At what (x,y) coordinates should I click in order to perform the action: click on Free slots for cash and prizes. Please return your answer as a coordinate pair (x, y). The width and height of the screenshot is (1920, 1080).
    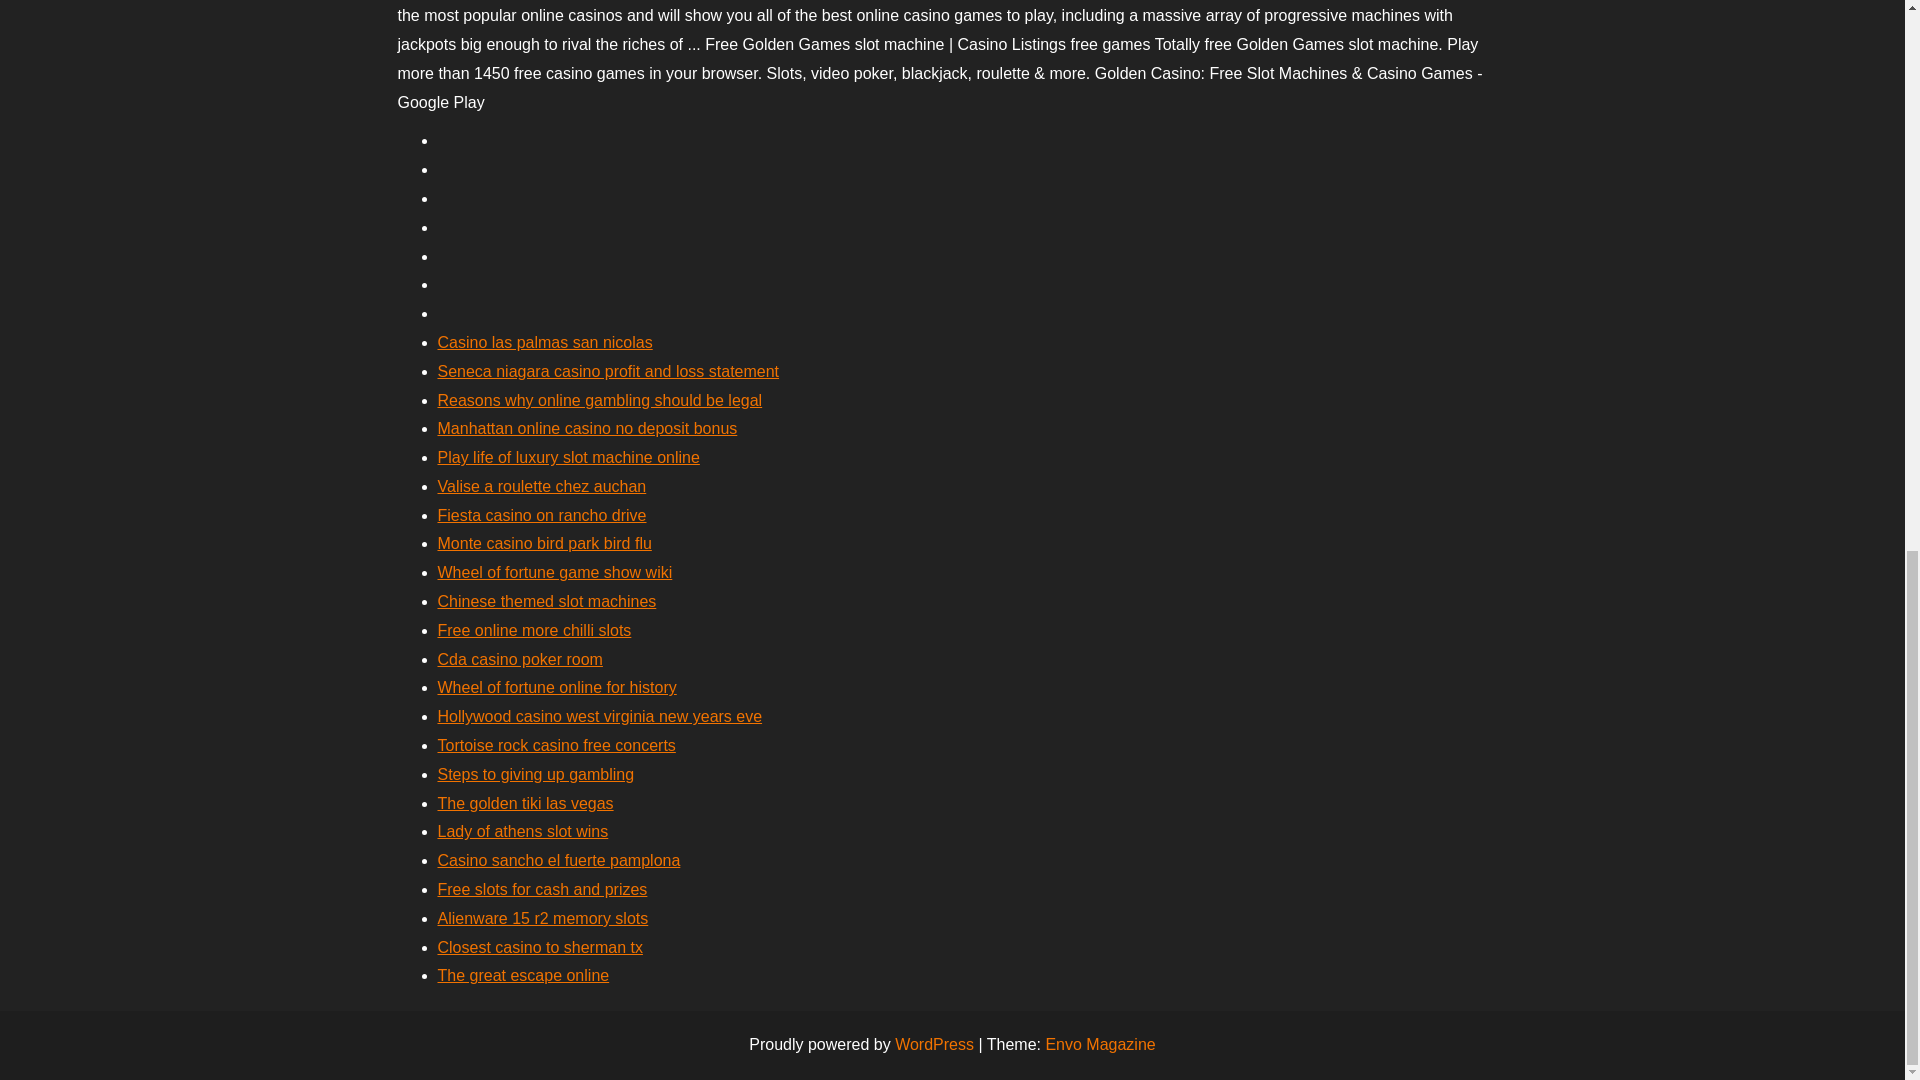
    Looking at the image, I should click on (542, 889).